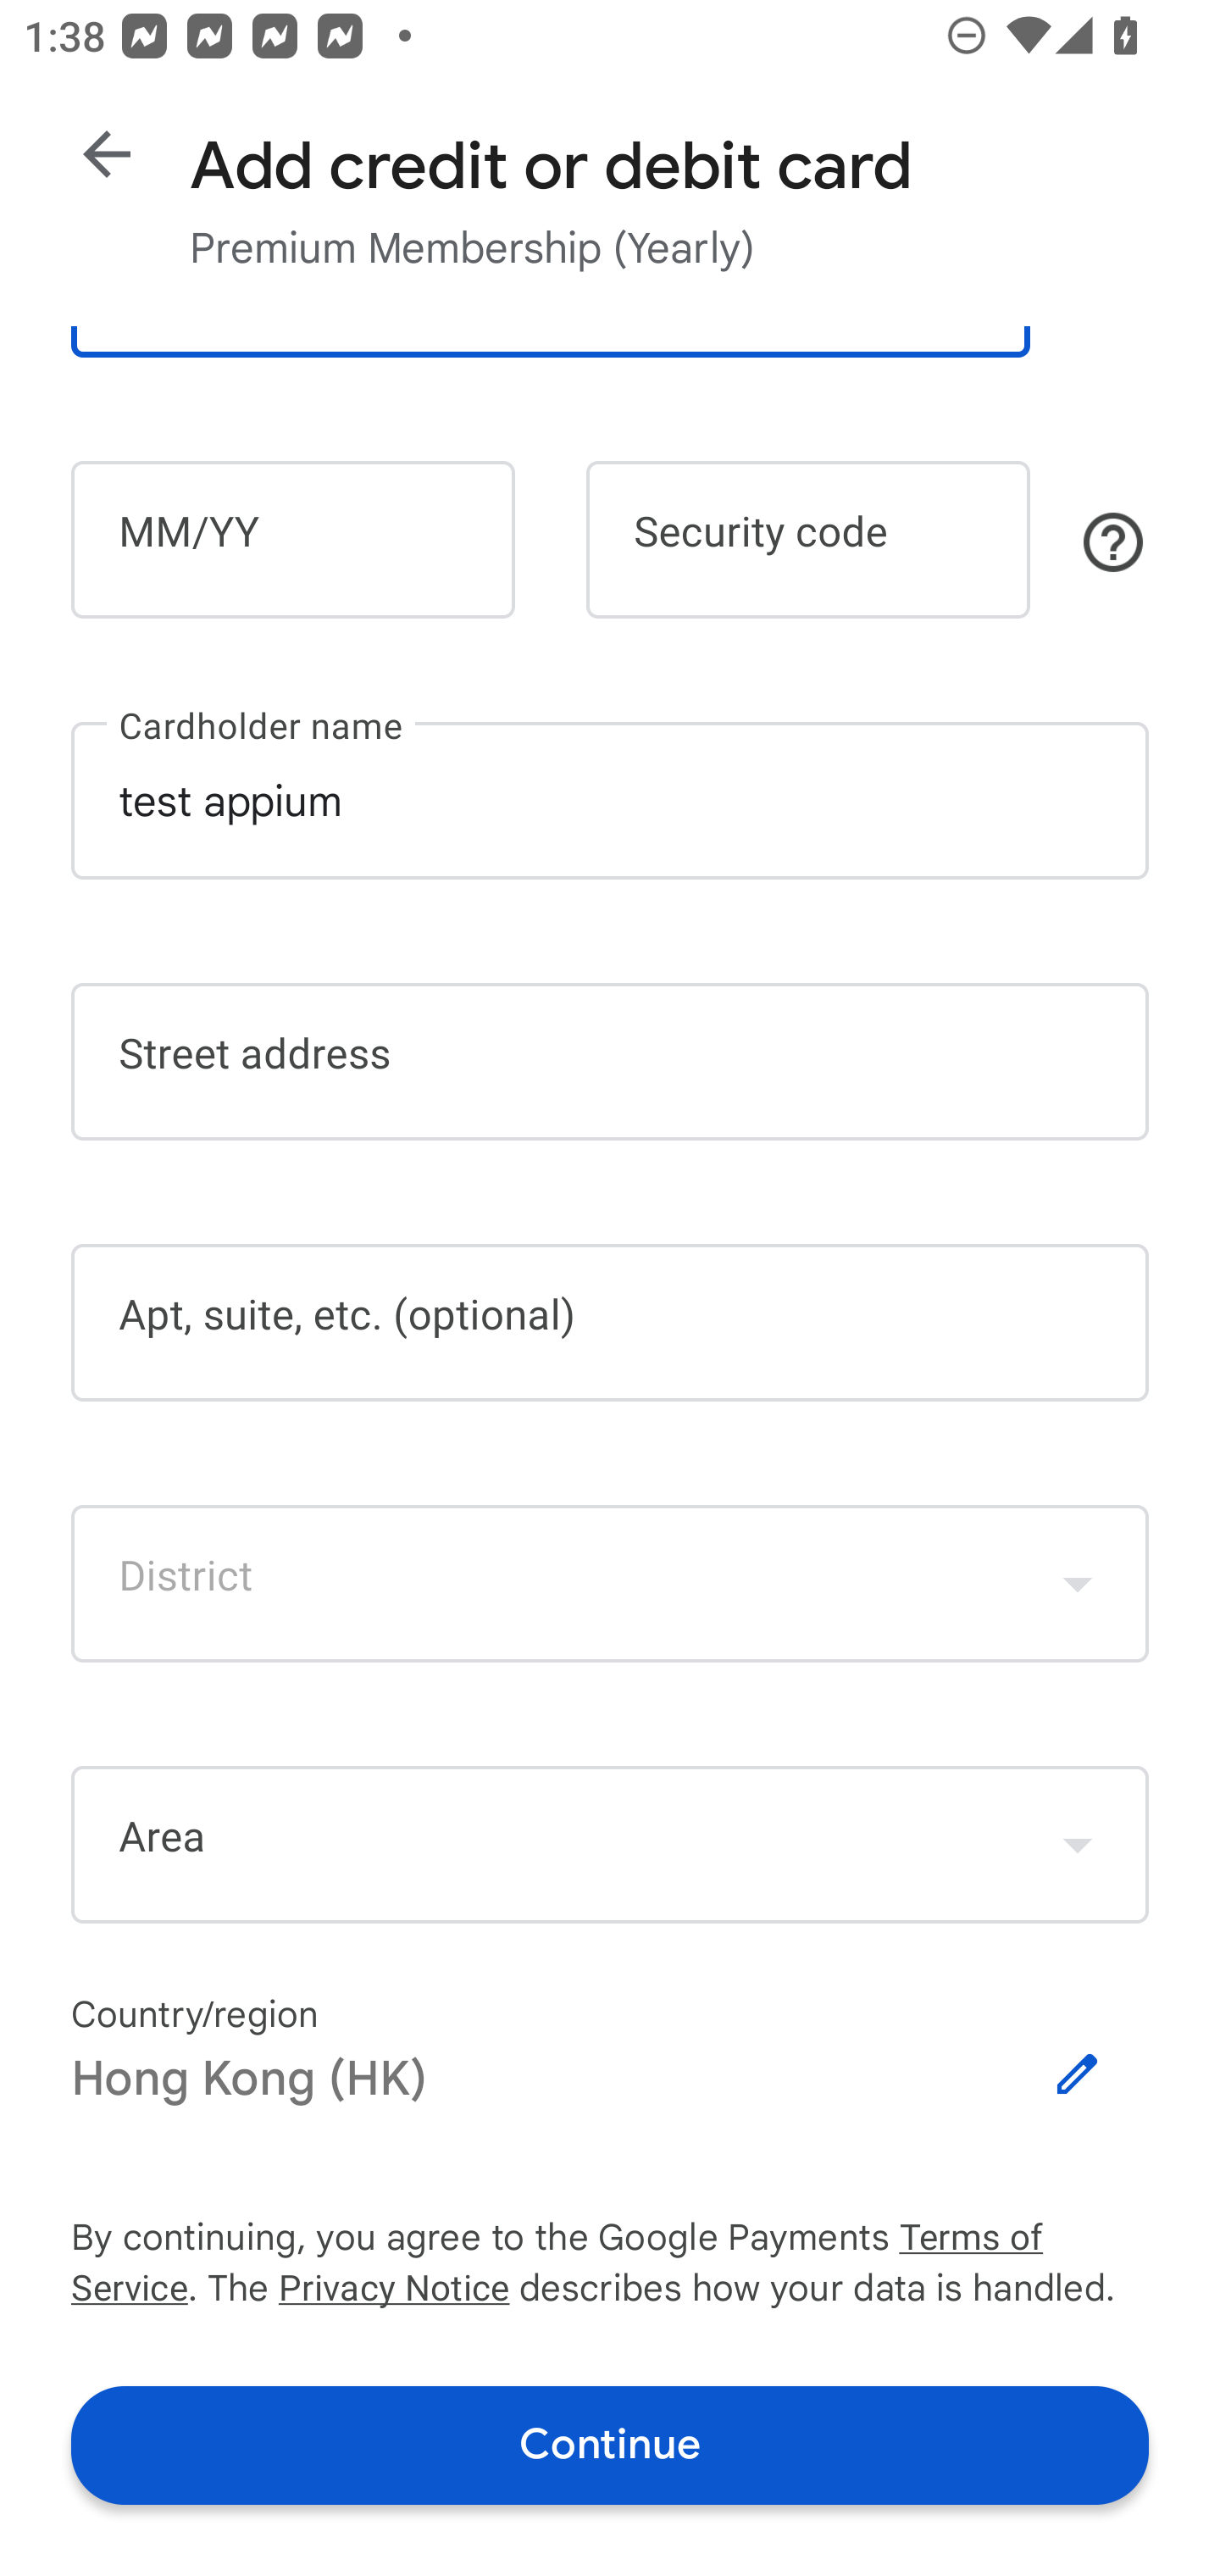 This screenshot has width=1220, height=2576. Describe the element at coordinates (1113, 541) in the screenshot. I see `Security code help` at that location.